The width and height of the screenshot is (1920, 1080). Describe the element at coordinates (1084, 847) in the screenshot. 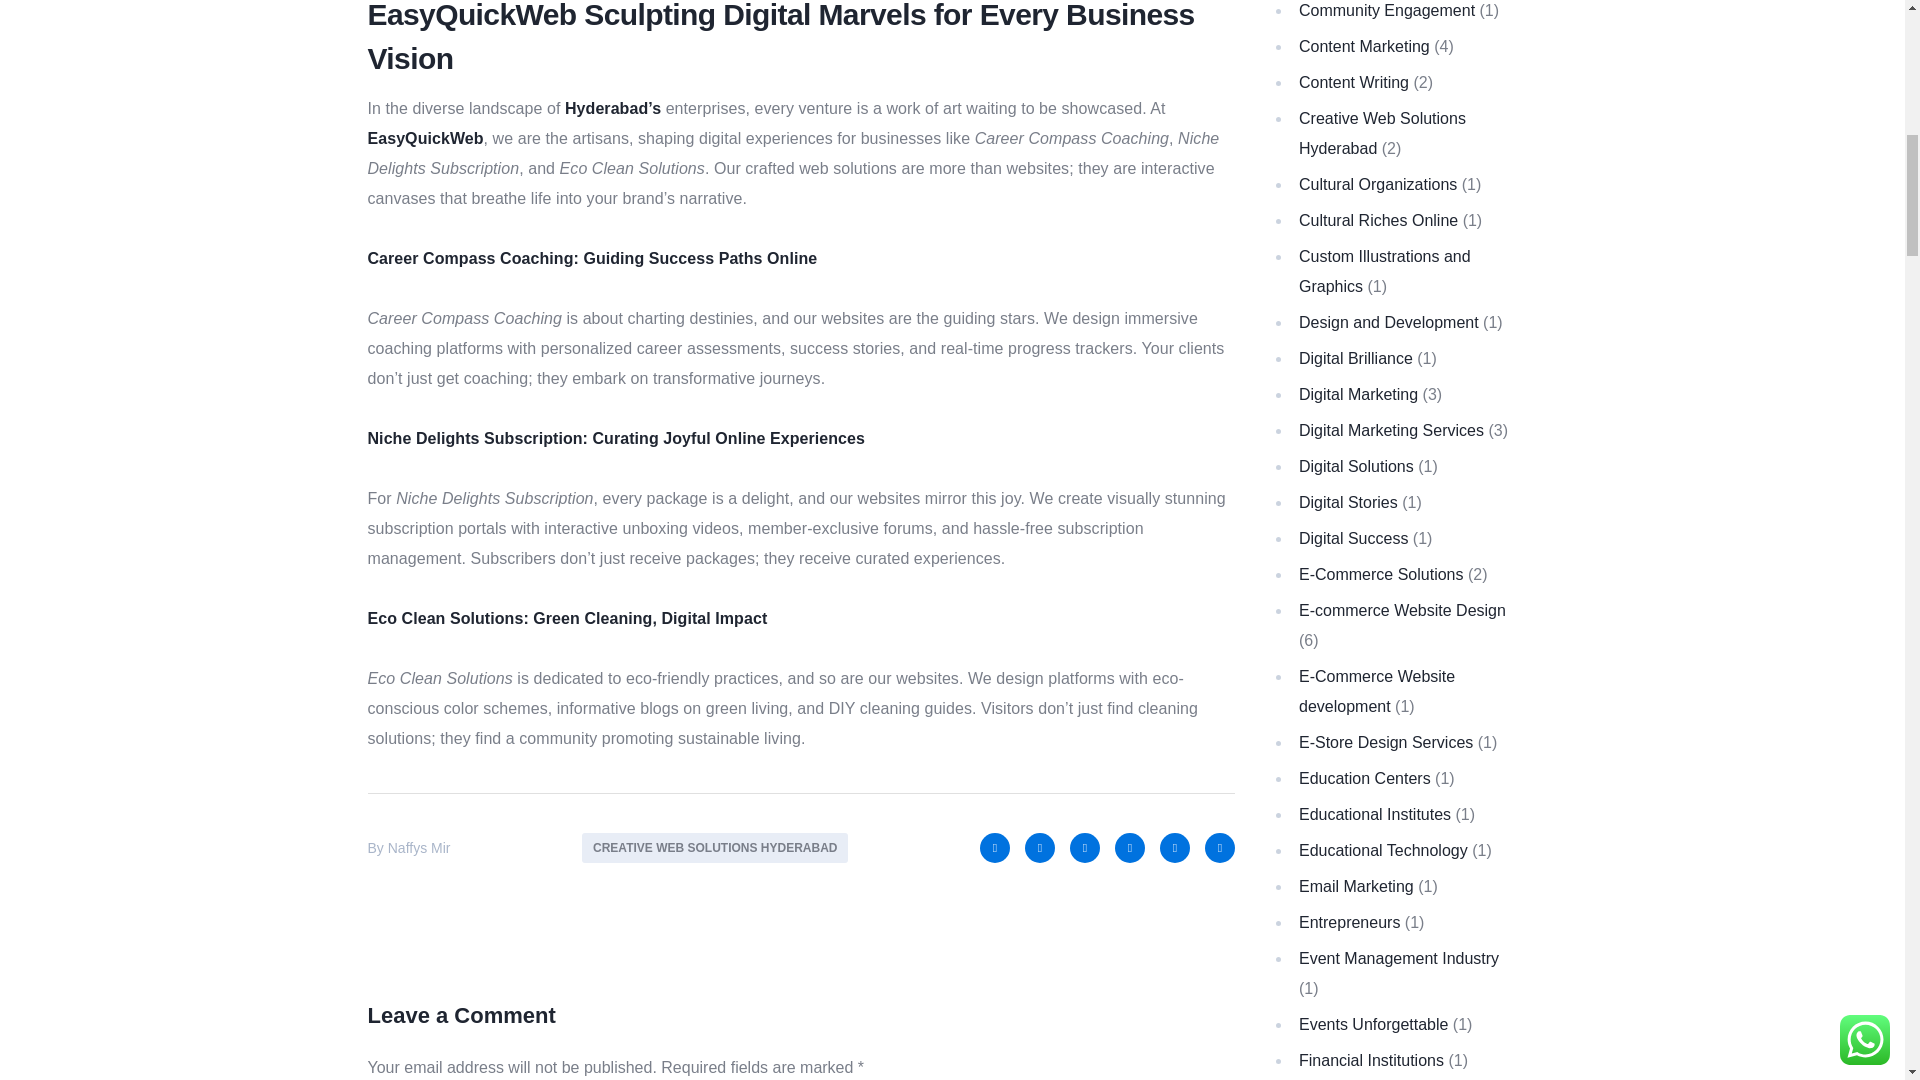

I see `LinkedIn` at that location.